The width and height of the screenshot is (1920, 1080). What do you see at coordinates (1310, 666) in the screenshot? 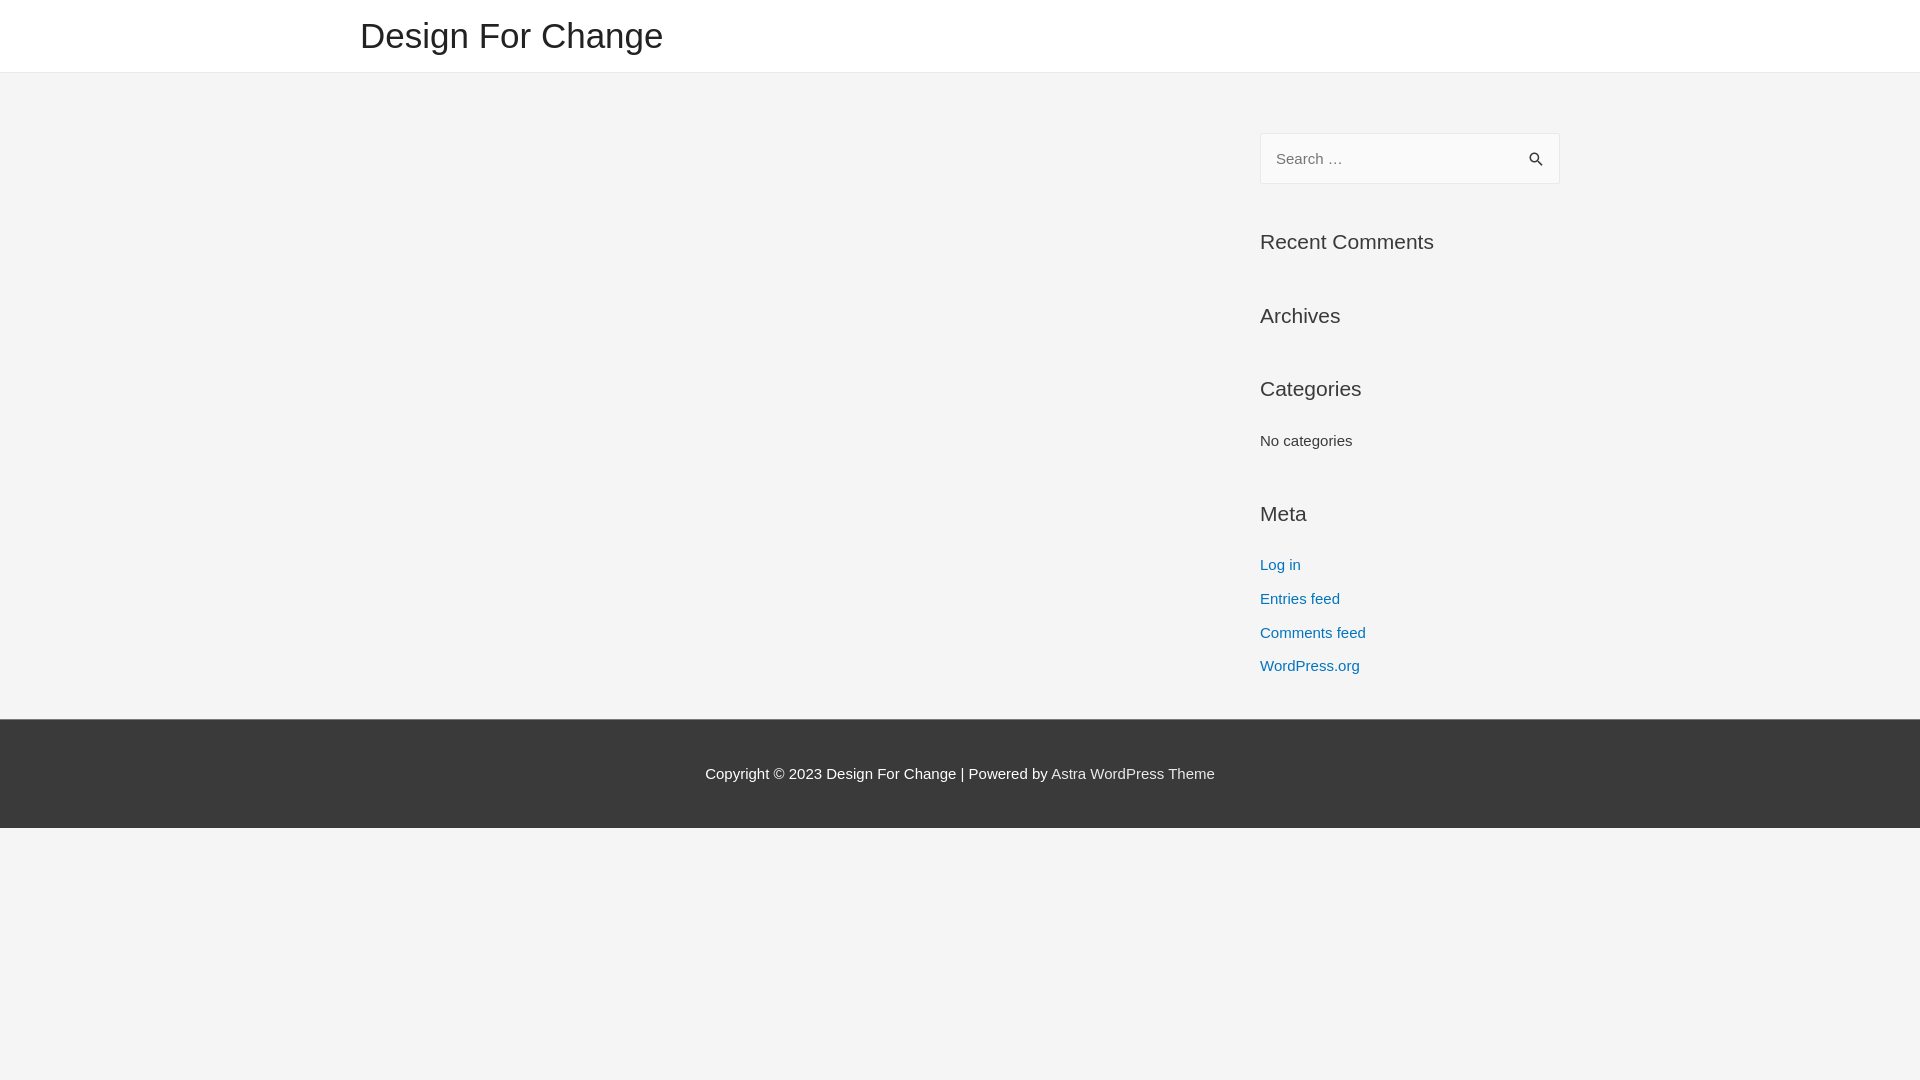
I see `WordPress.org` at bounding box center [1310, 666].